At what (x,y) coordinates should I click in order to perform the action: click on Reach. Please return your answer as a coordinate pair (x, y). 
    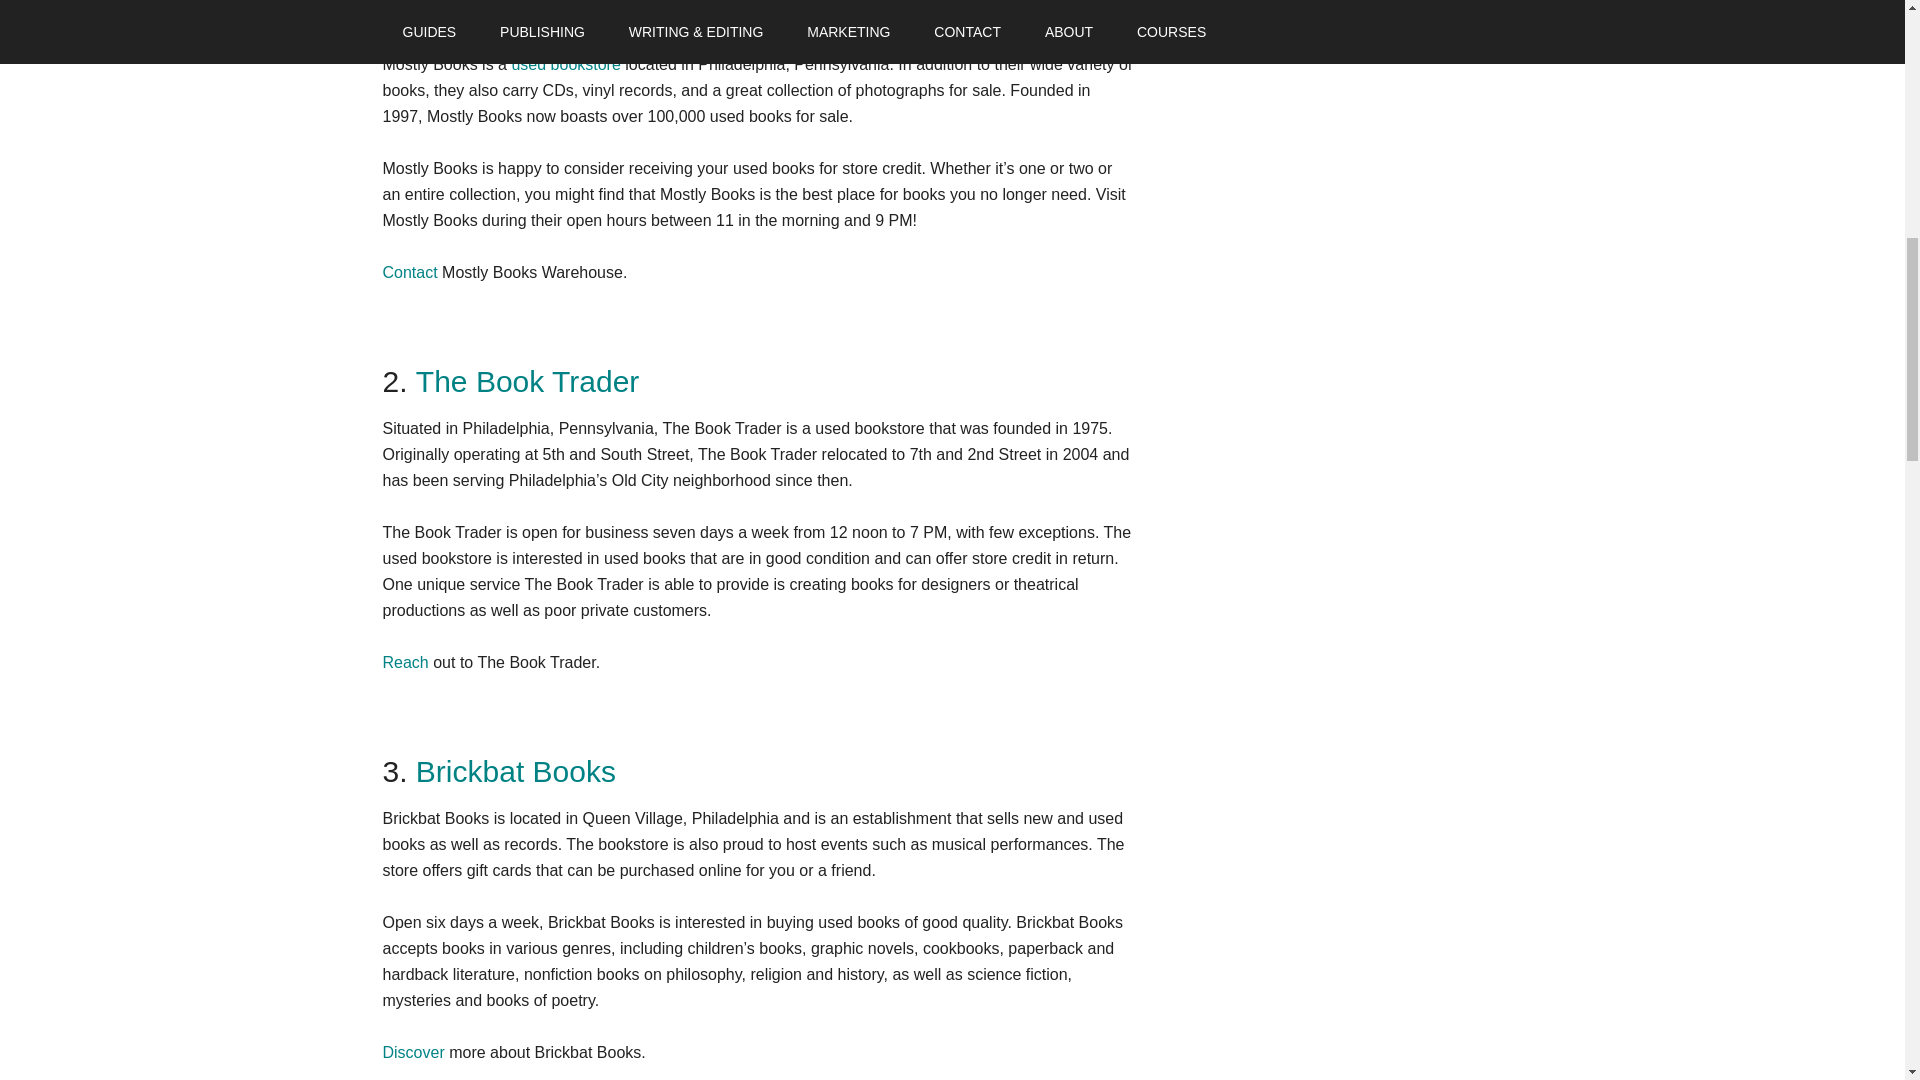
    Looking at the image, I should click on (405, 662).